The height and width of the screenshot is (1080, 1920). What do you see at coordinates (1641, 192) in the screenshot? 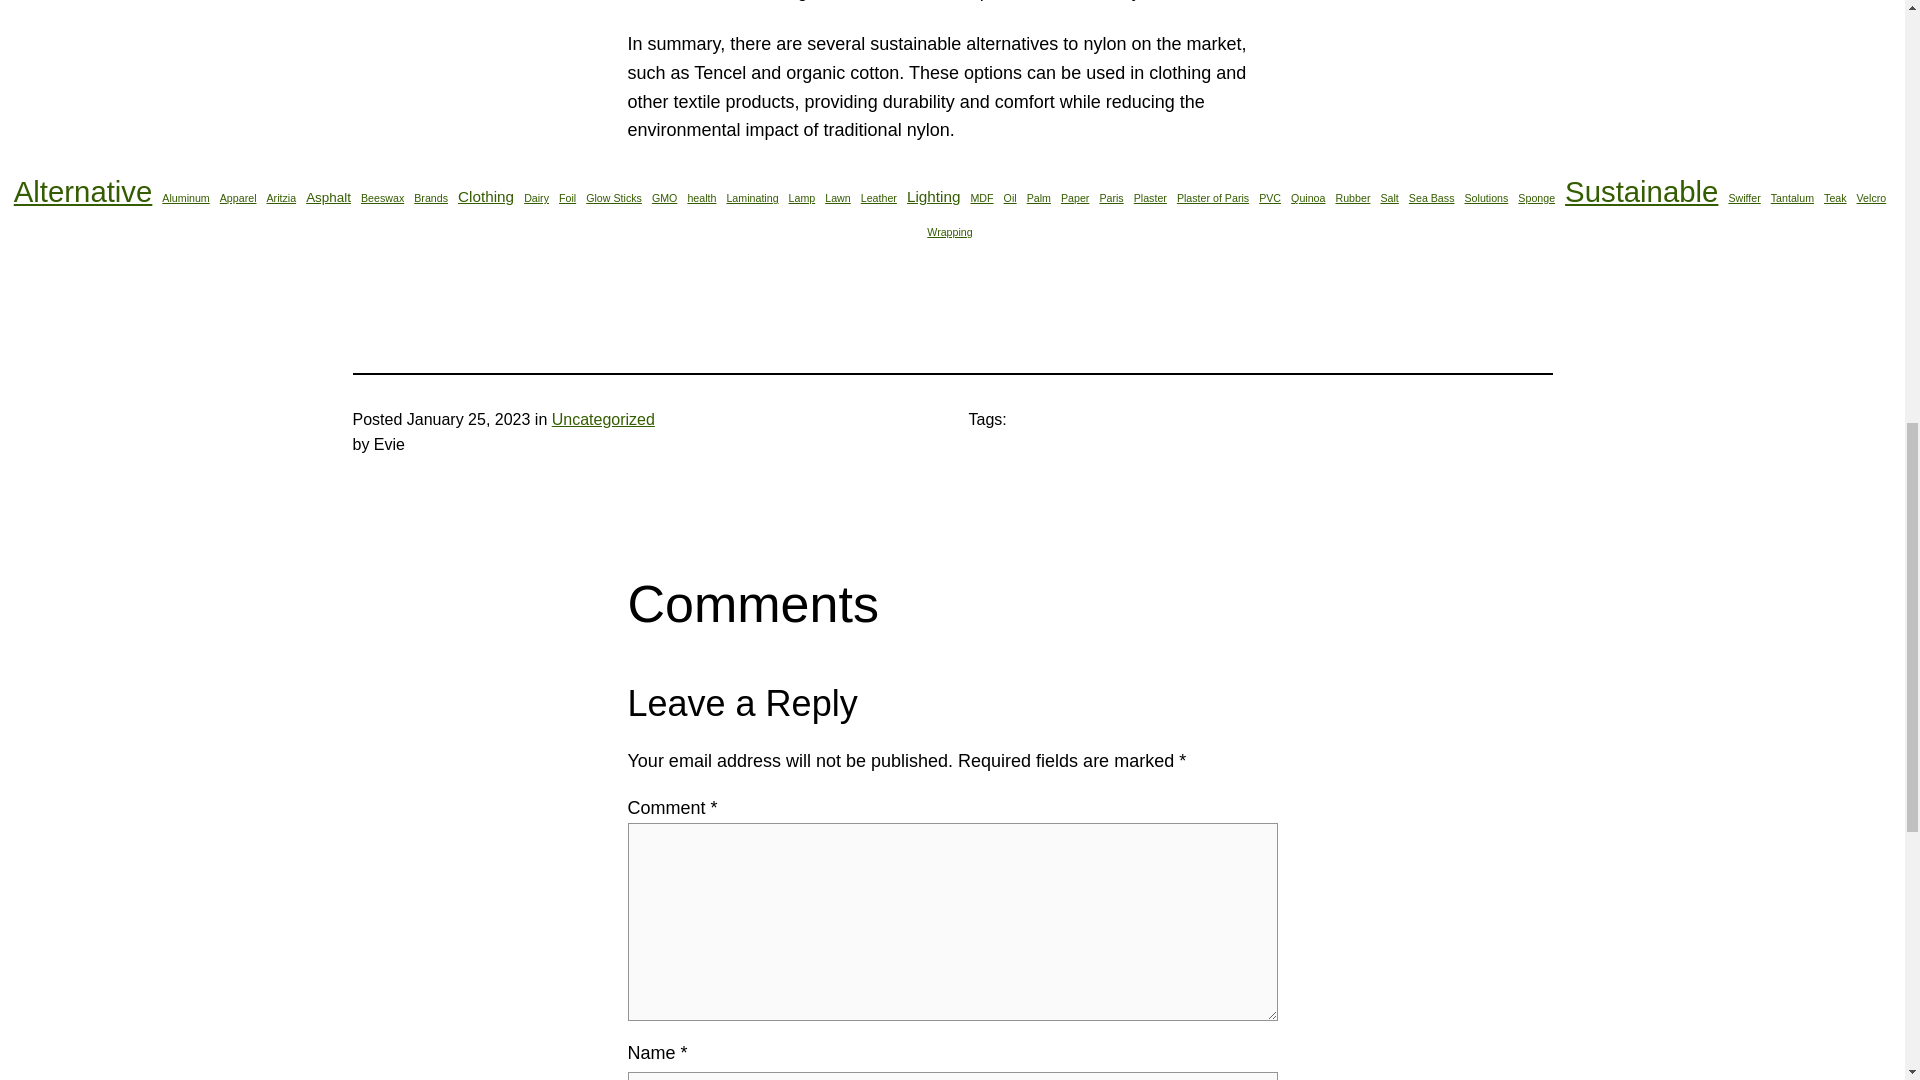
I see `Sustainable` at bounding box center [1641, 192].